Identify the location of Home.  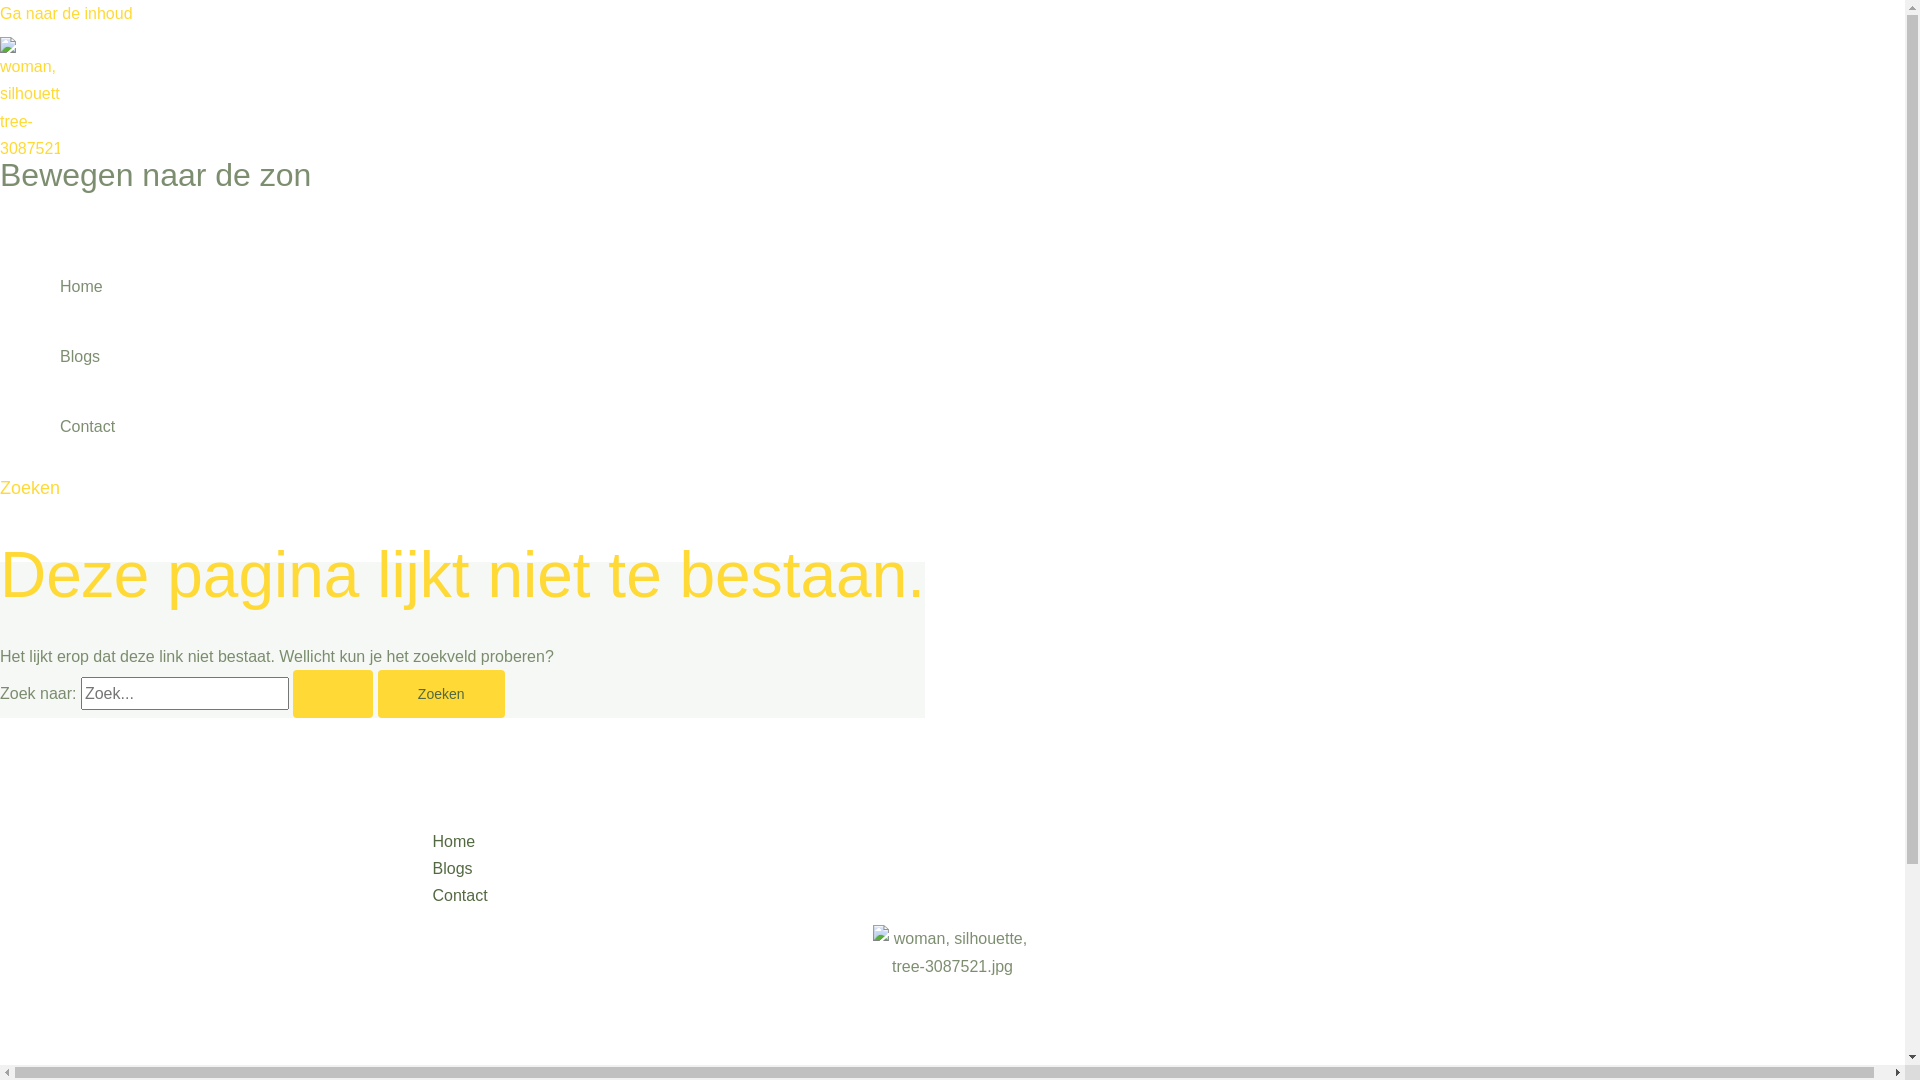
(992, 842).